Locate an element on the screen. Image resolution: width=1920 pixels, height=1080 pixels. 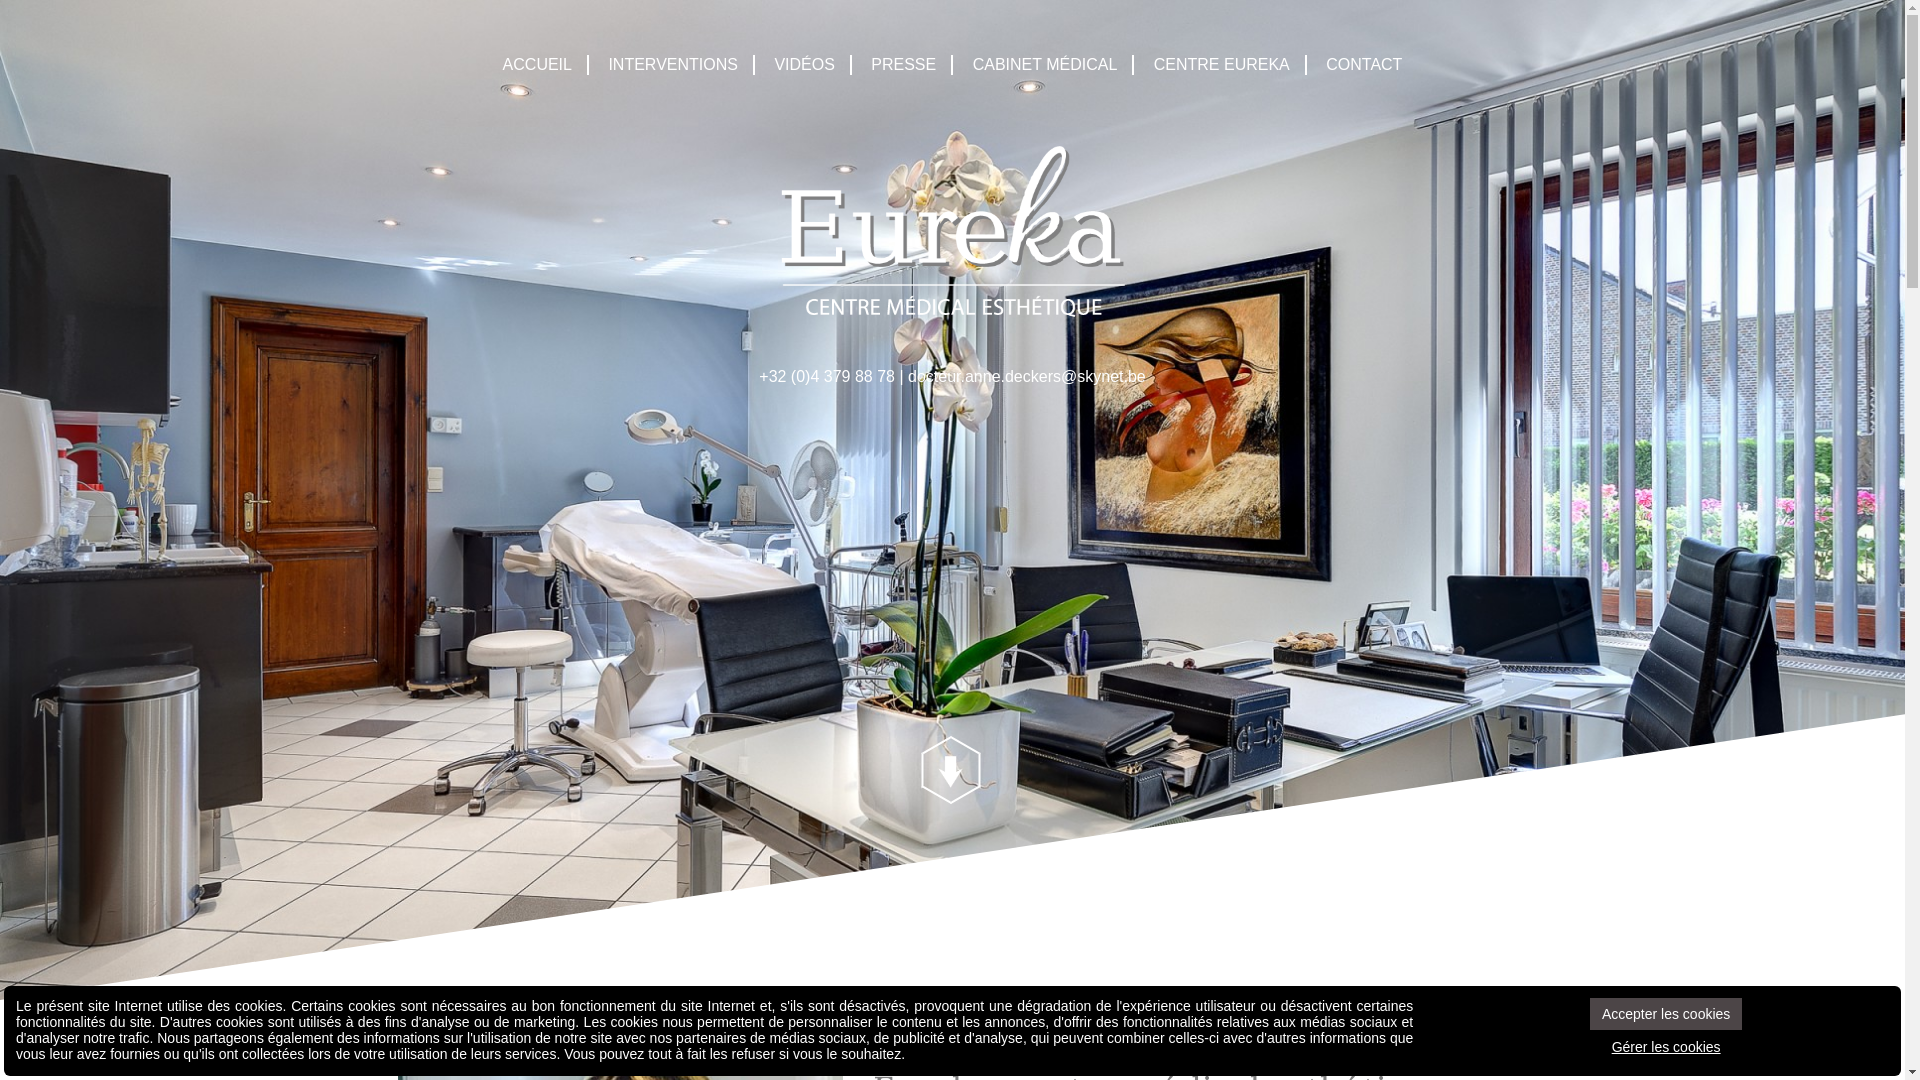
INTERVENTIONS is located at coordinates (674, 65).